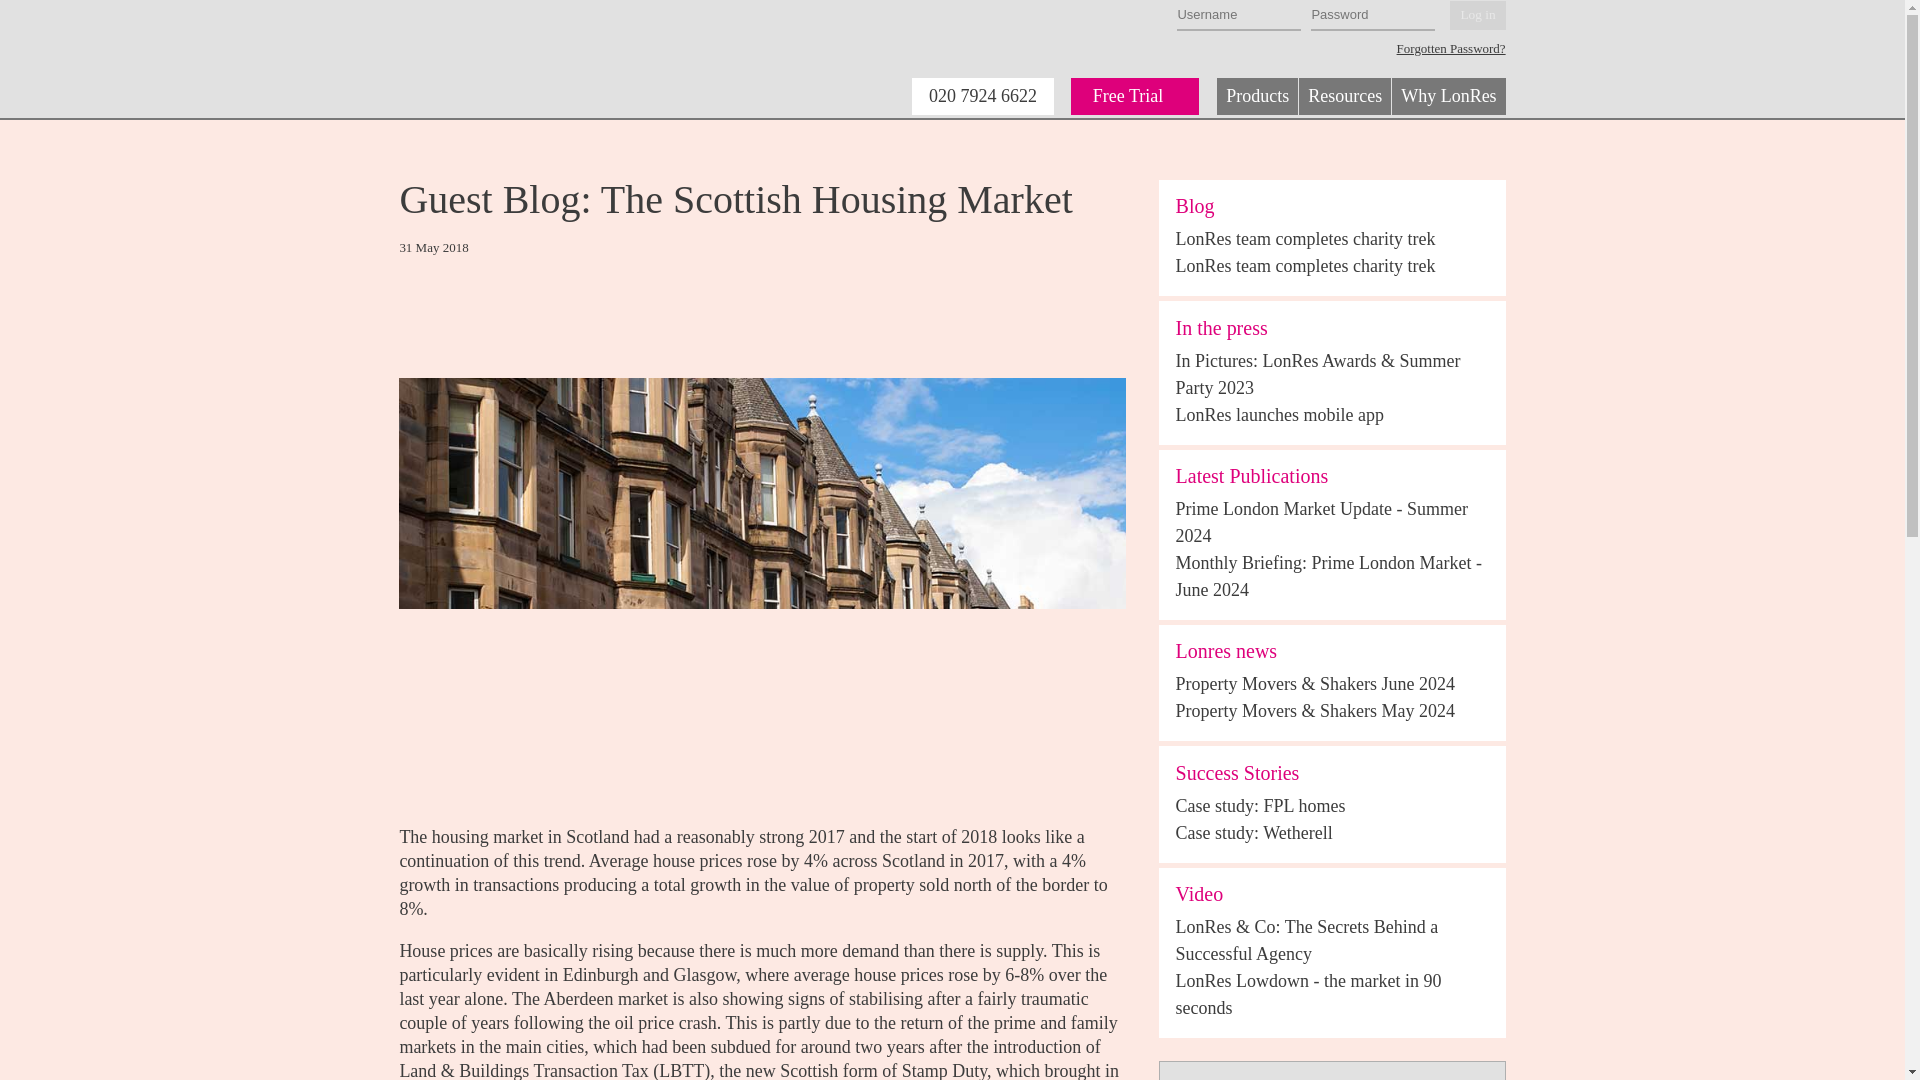  What do you see at coordinates (1136, 96) in the screenshot?
I see `Free Trial` at bounding box center [1136, 96].